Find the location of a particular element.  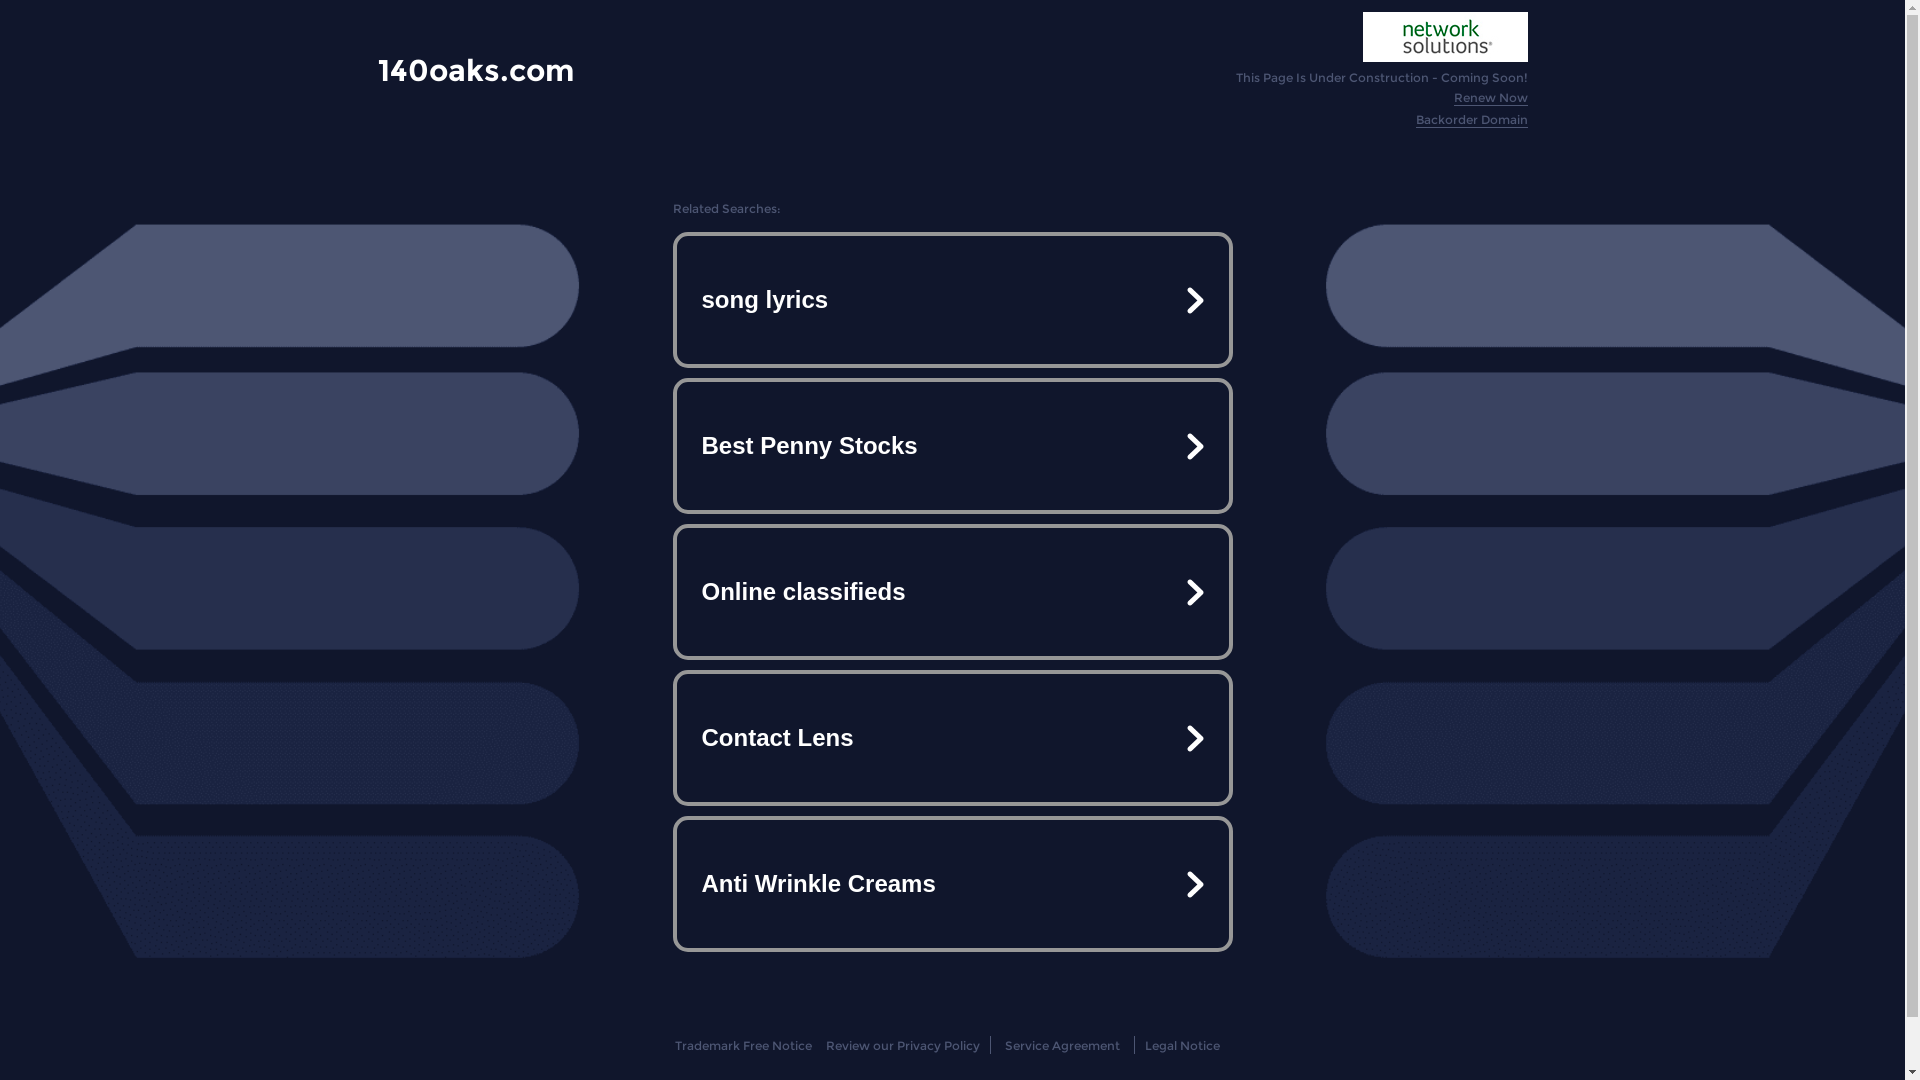

Online classifieds is located at coordinates (952, 592).